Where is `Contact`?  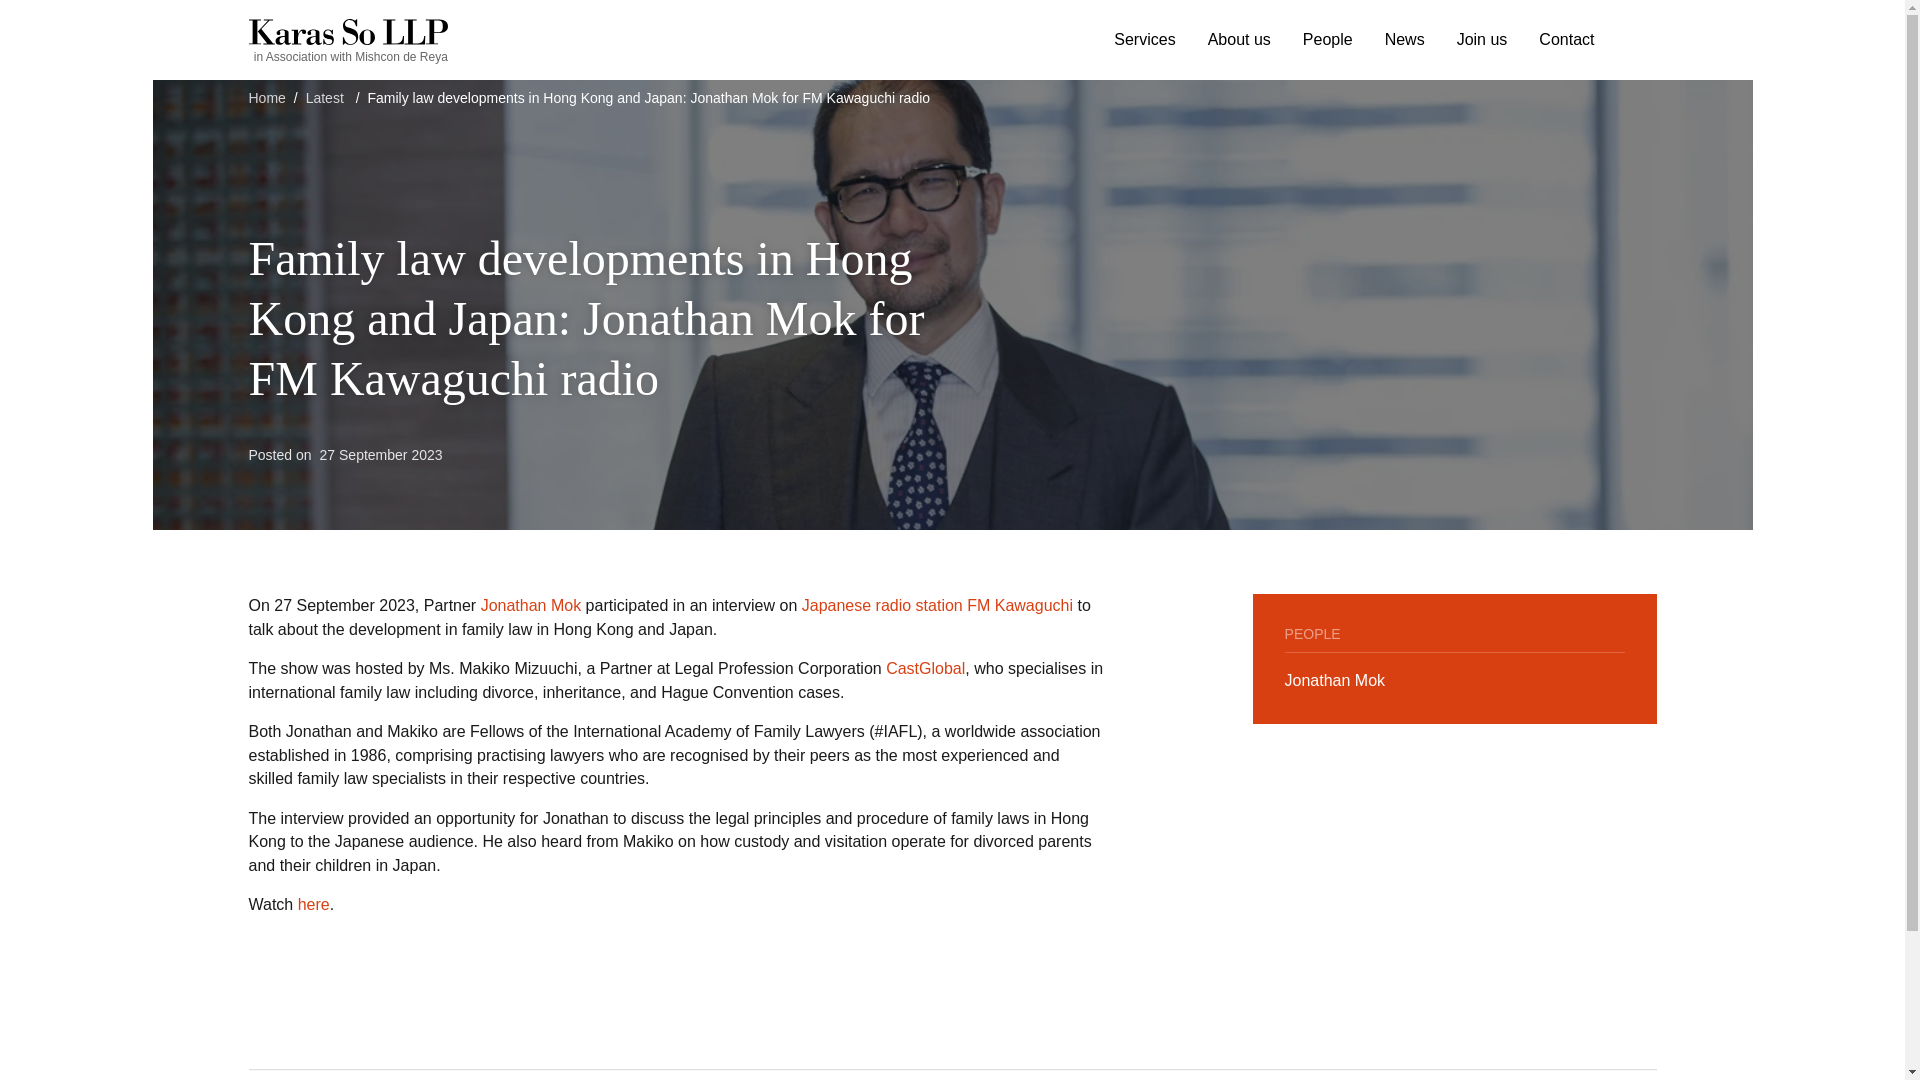
Contact is located at coordinates (1566, 40).